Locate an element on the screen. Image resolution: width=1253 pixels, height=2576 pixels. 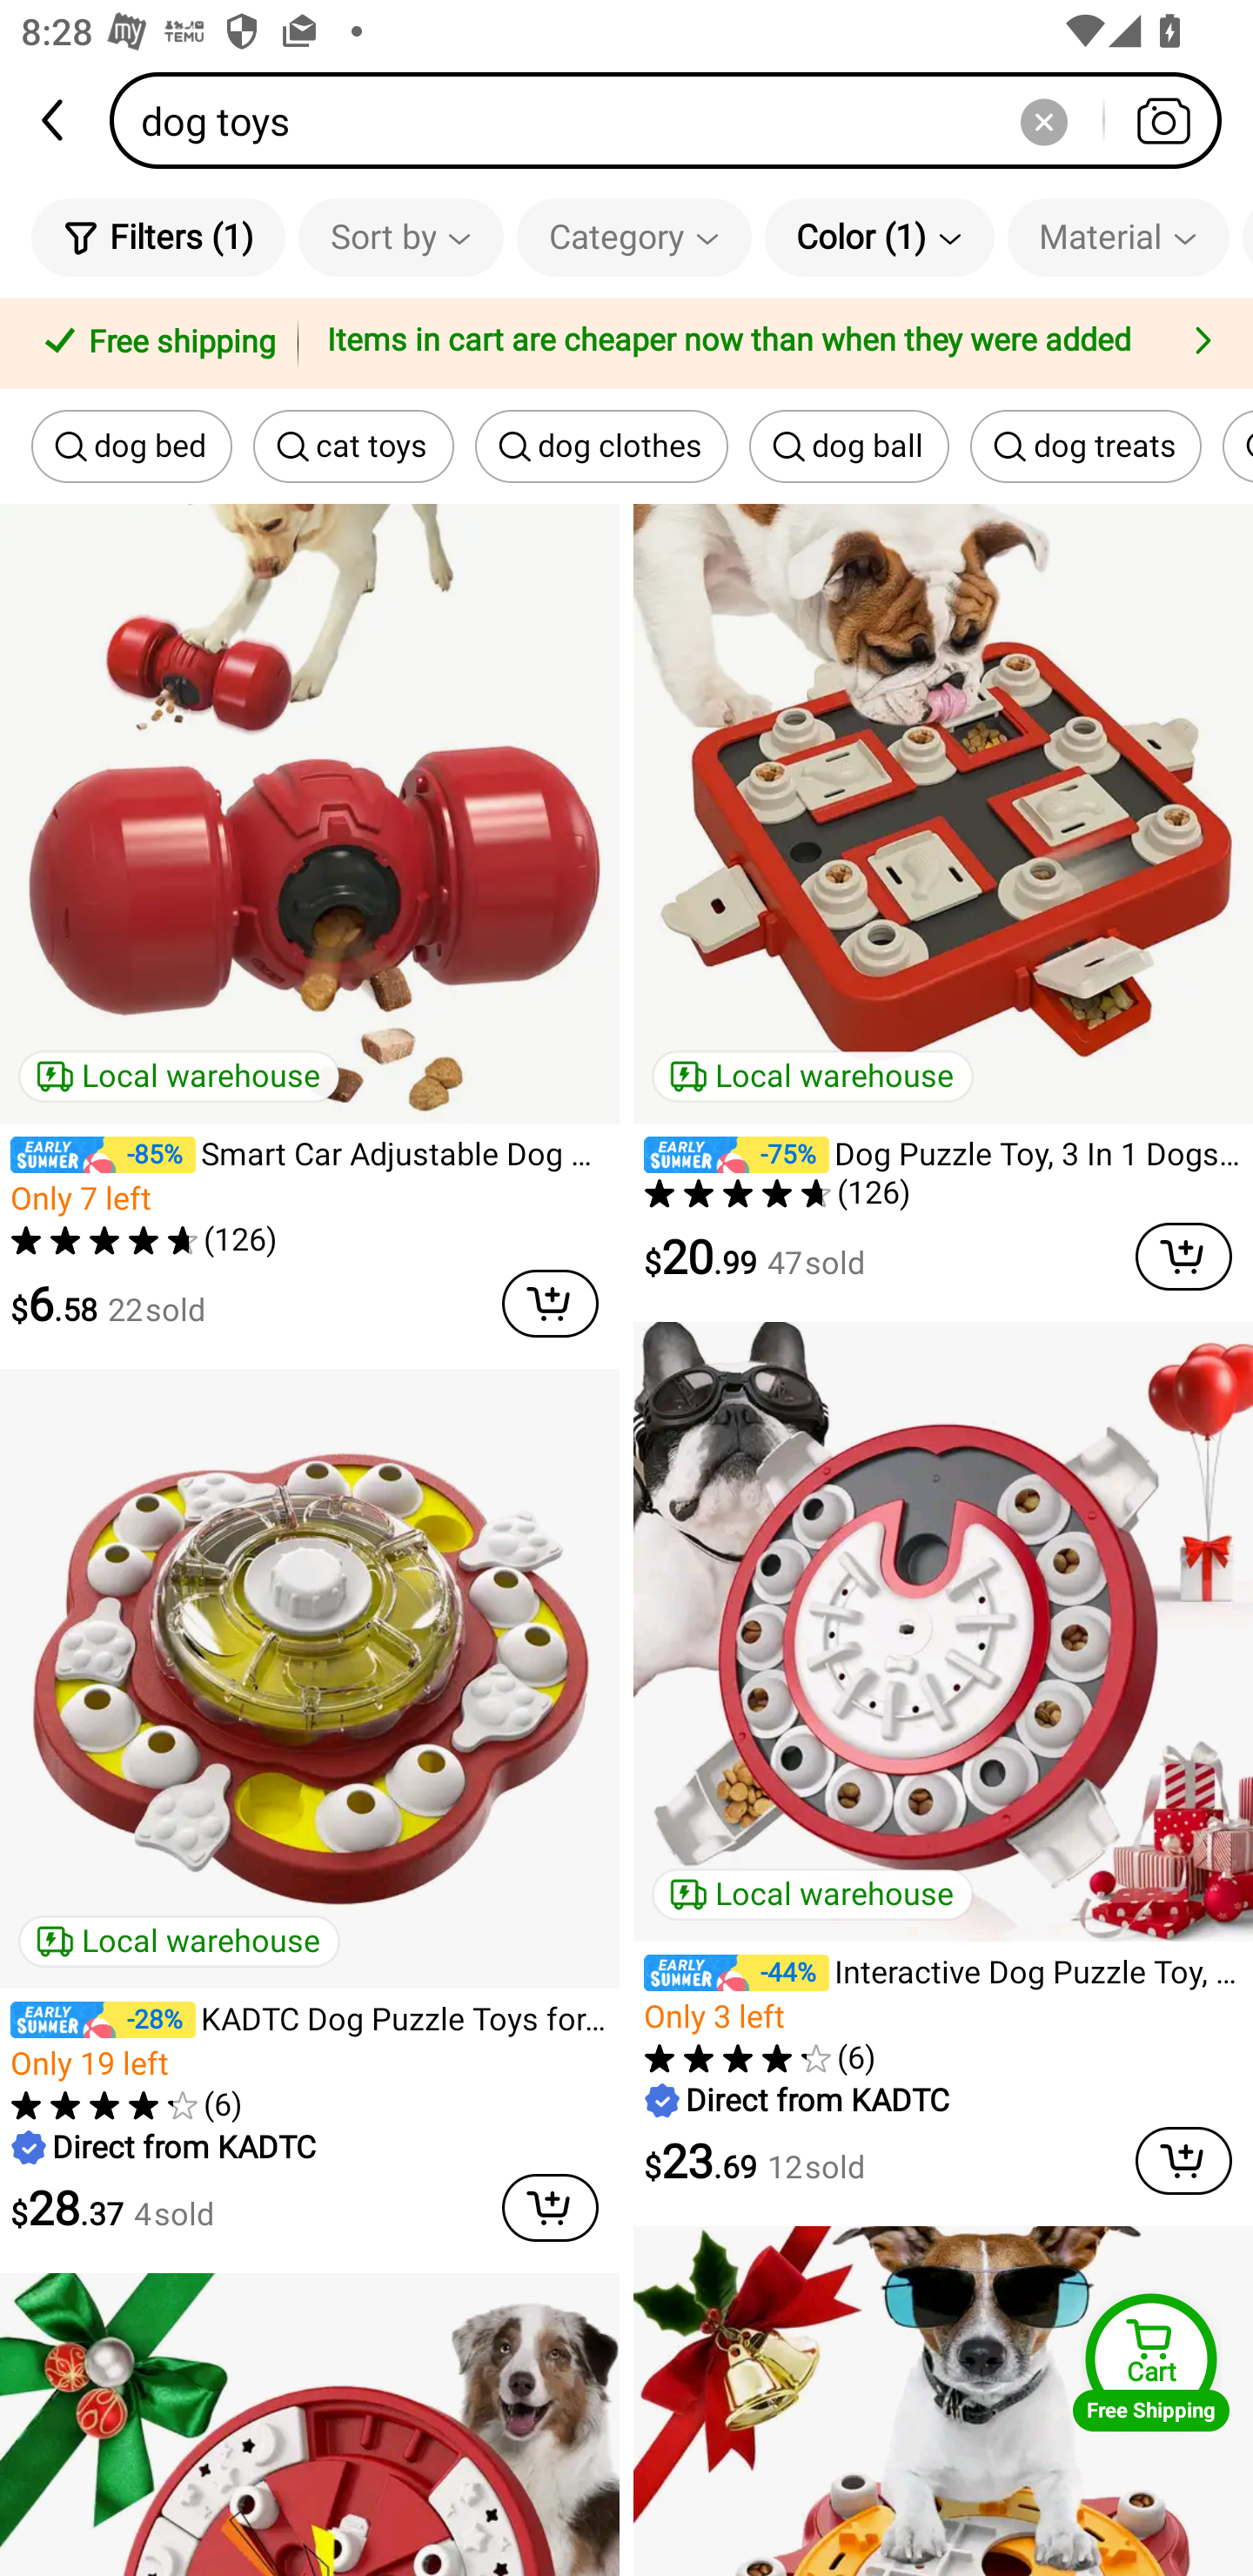
dog treats is located at coordinates (1085, 446).